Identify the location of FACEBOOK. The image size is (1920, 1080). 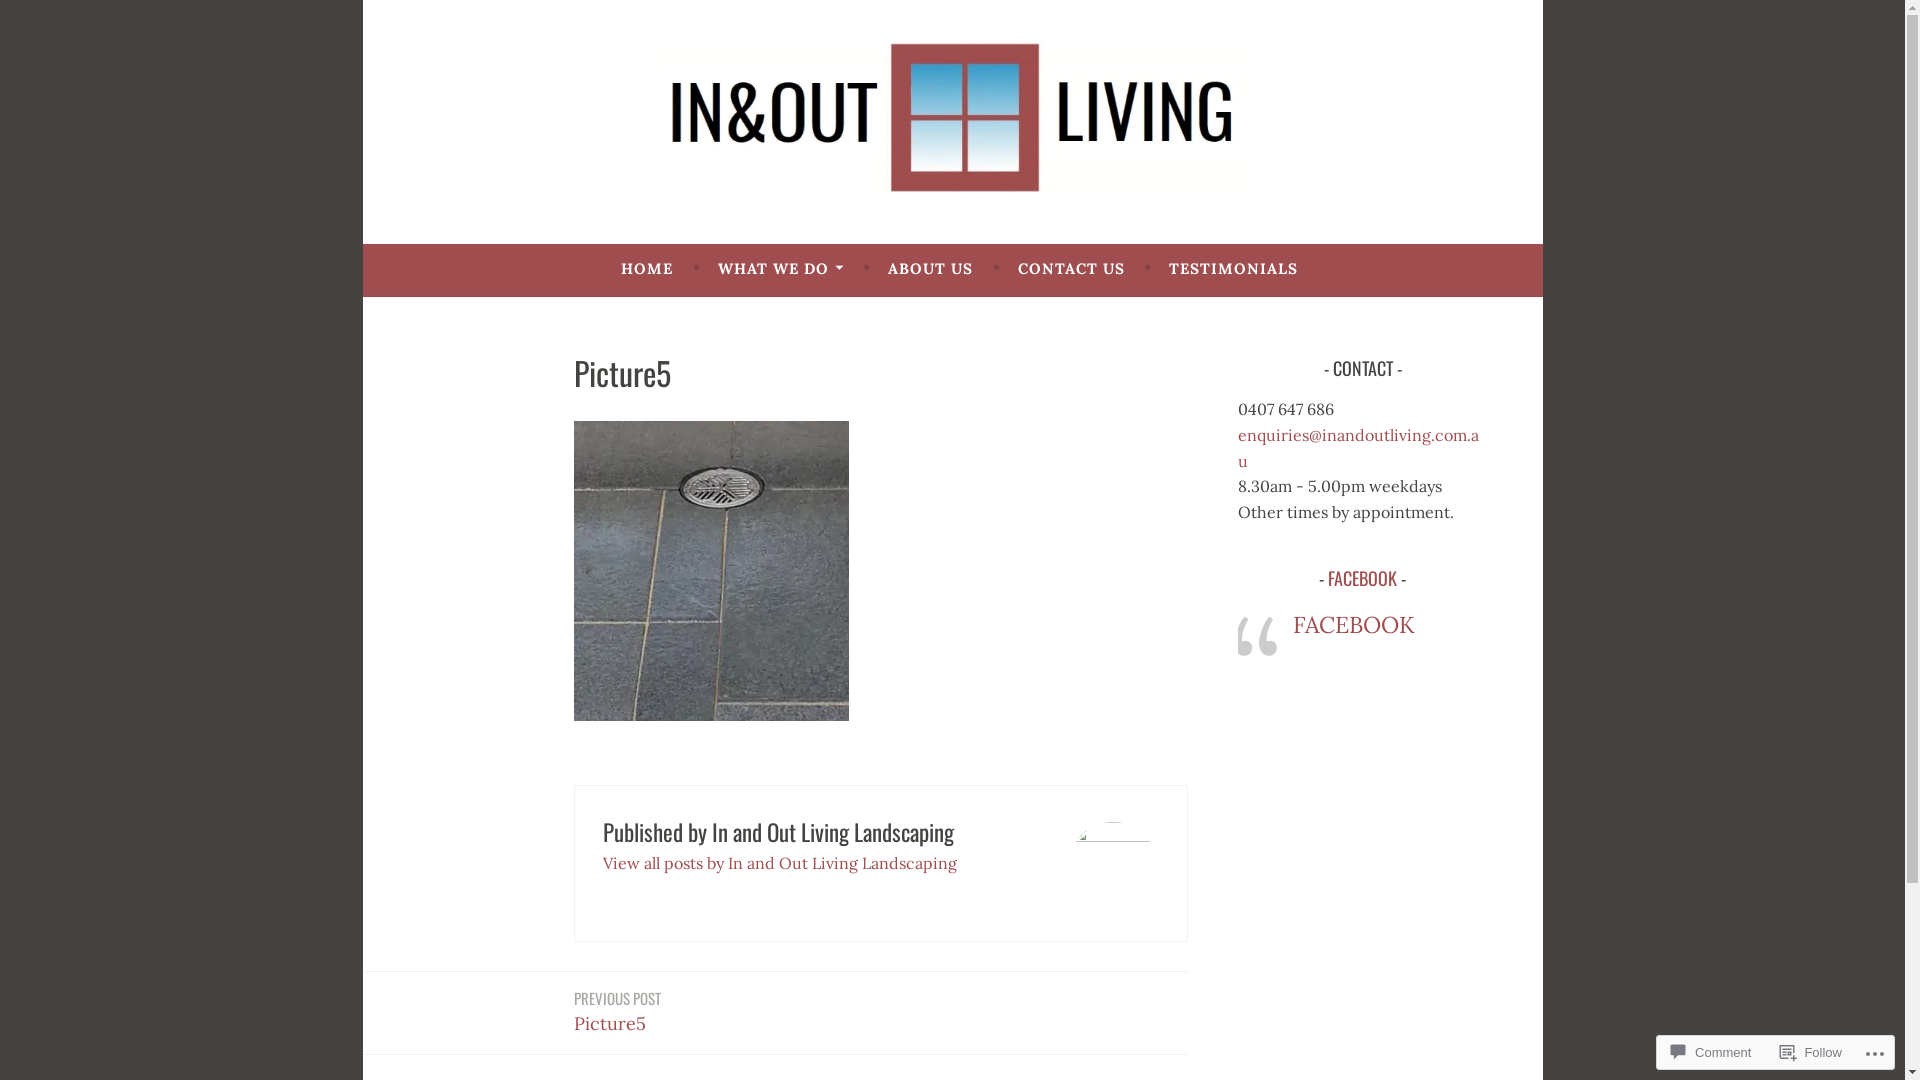
(1354, 624).